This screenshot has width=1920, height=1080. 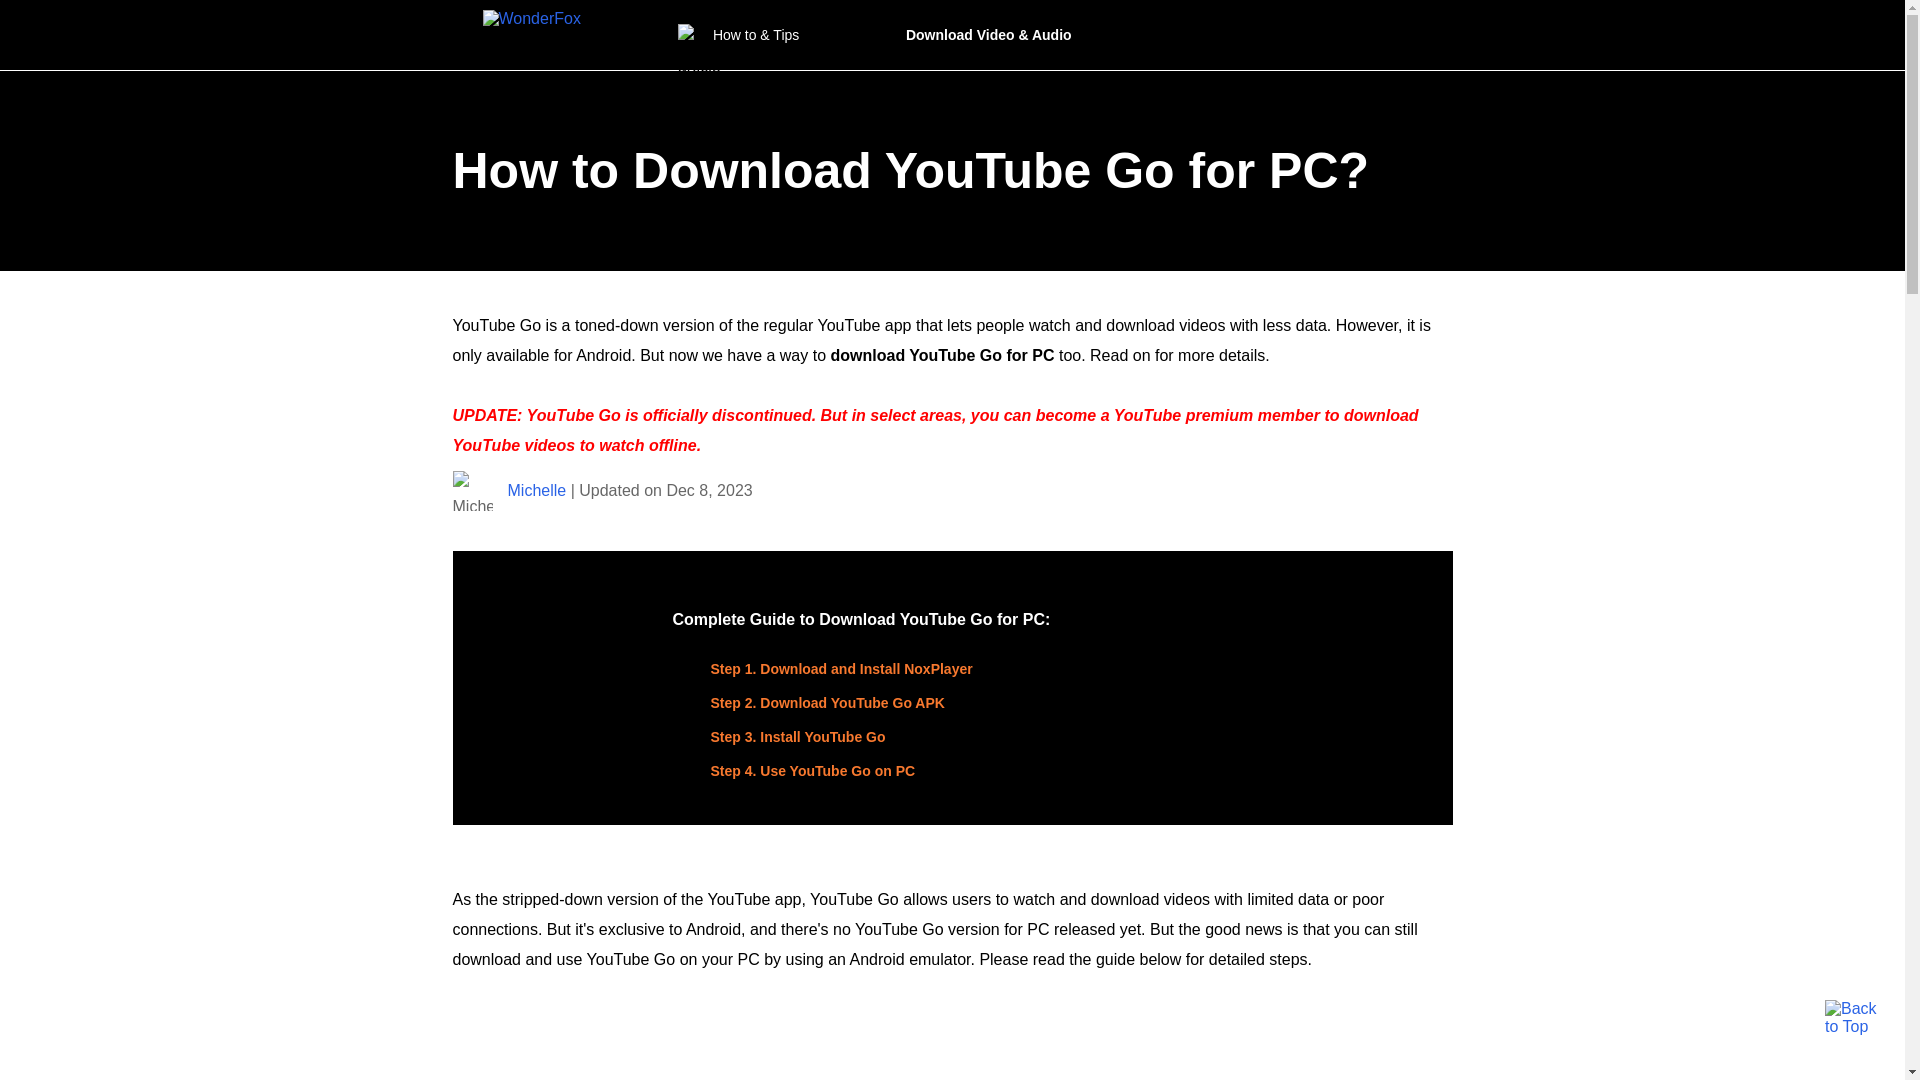 What do you see at coordinates (798, 737) in the screenshot?
I see `Step 3. Install YouTube Go` at bounding box center [798, 737].